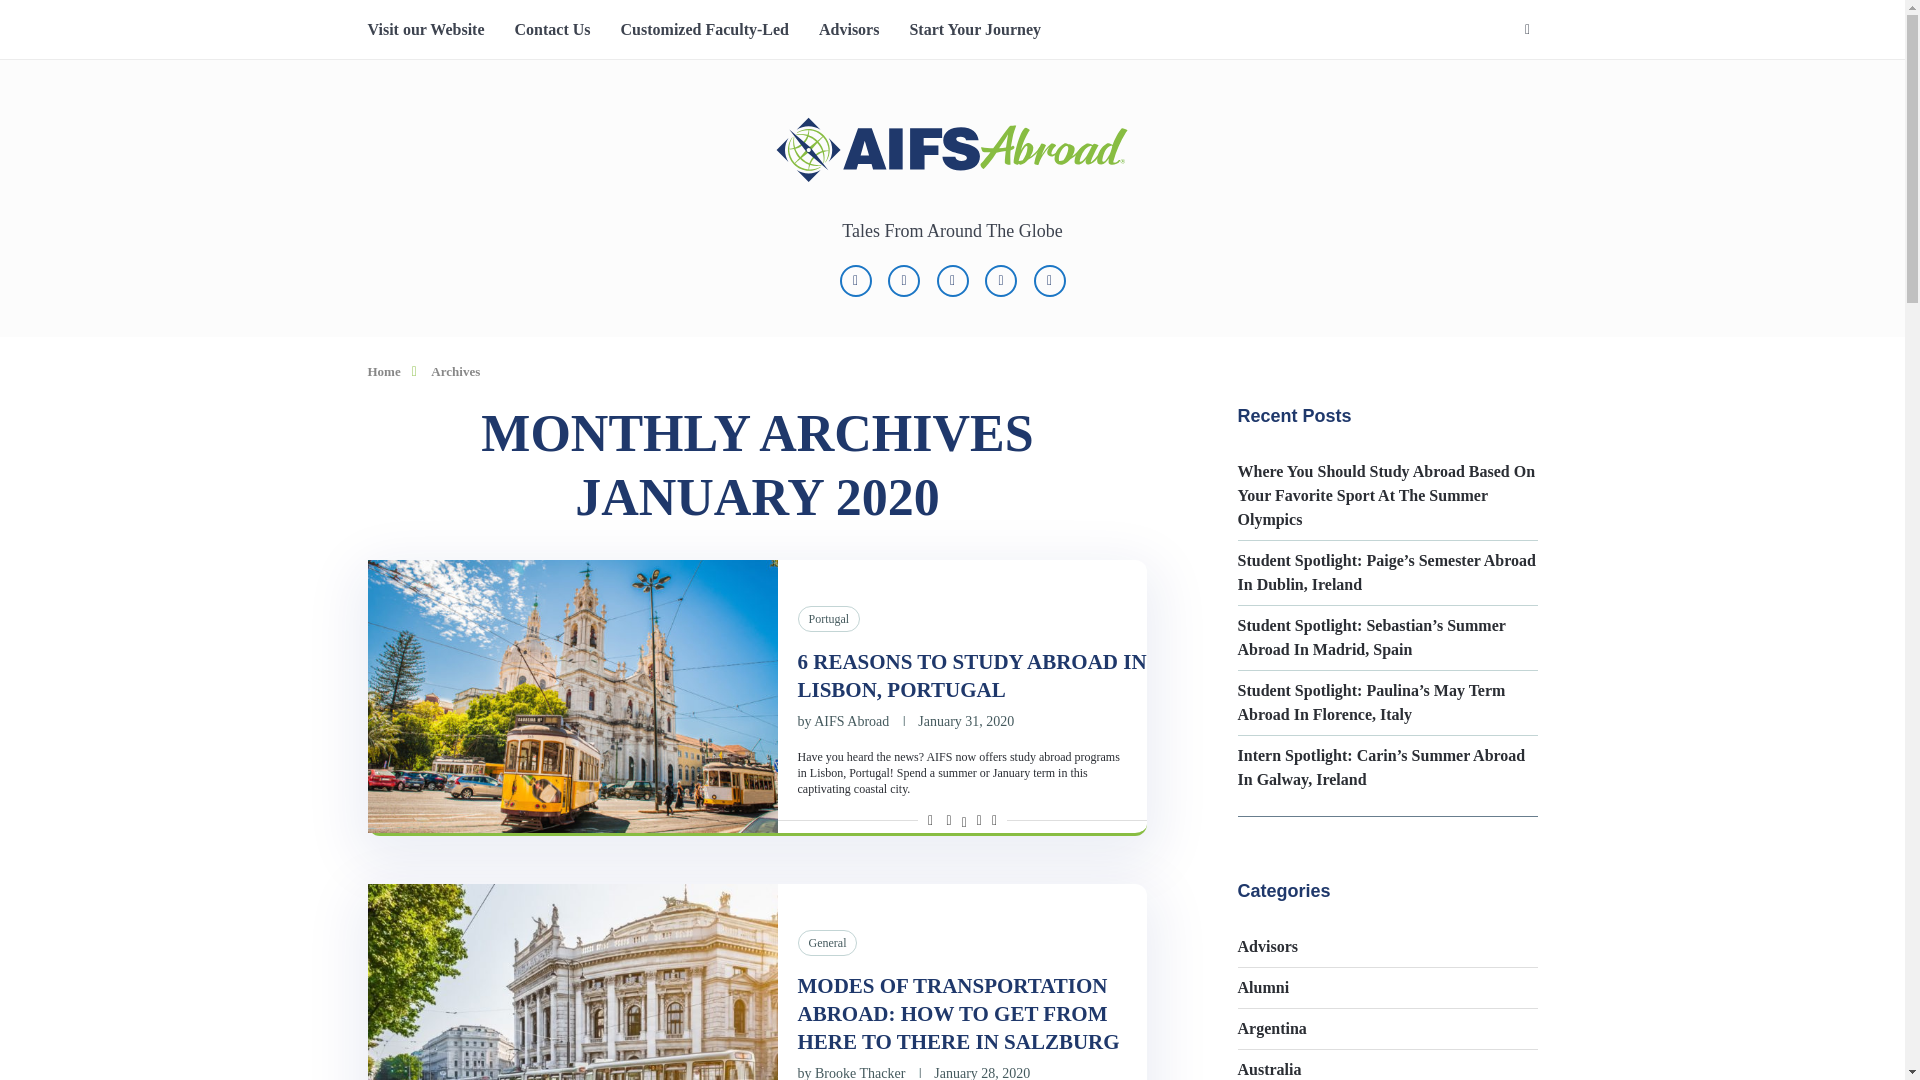 The image size is (1920, 1080). I want to click on 6 Reasons to Study Abroad in Lisbon, Portugal, so click(572, 696).